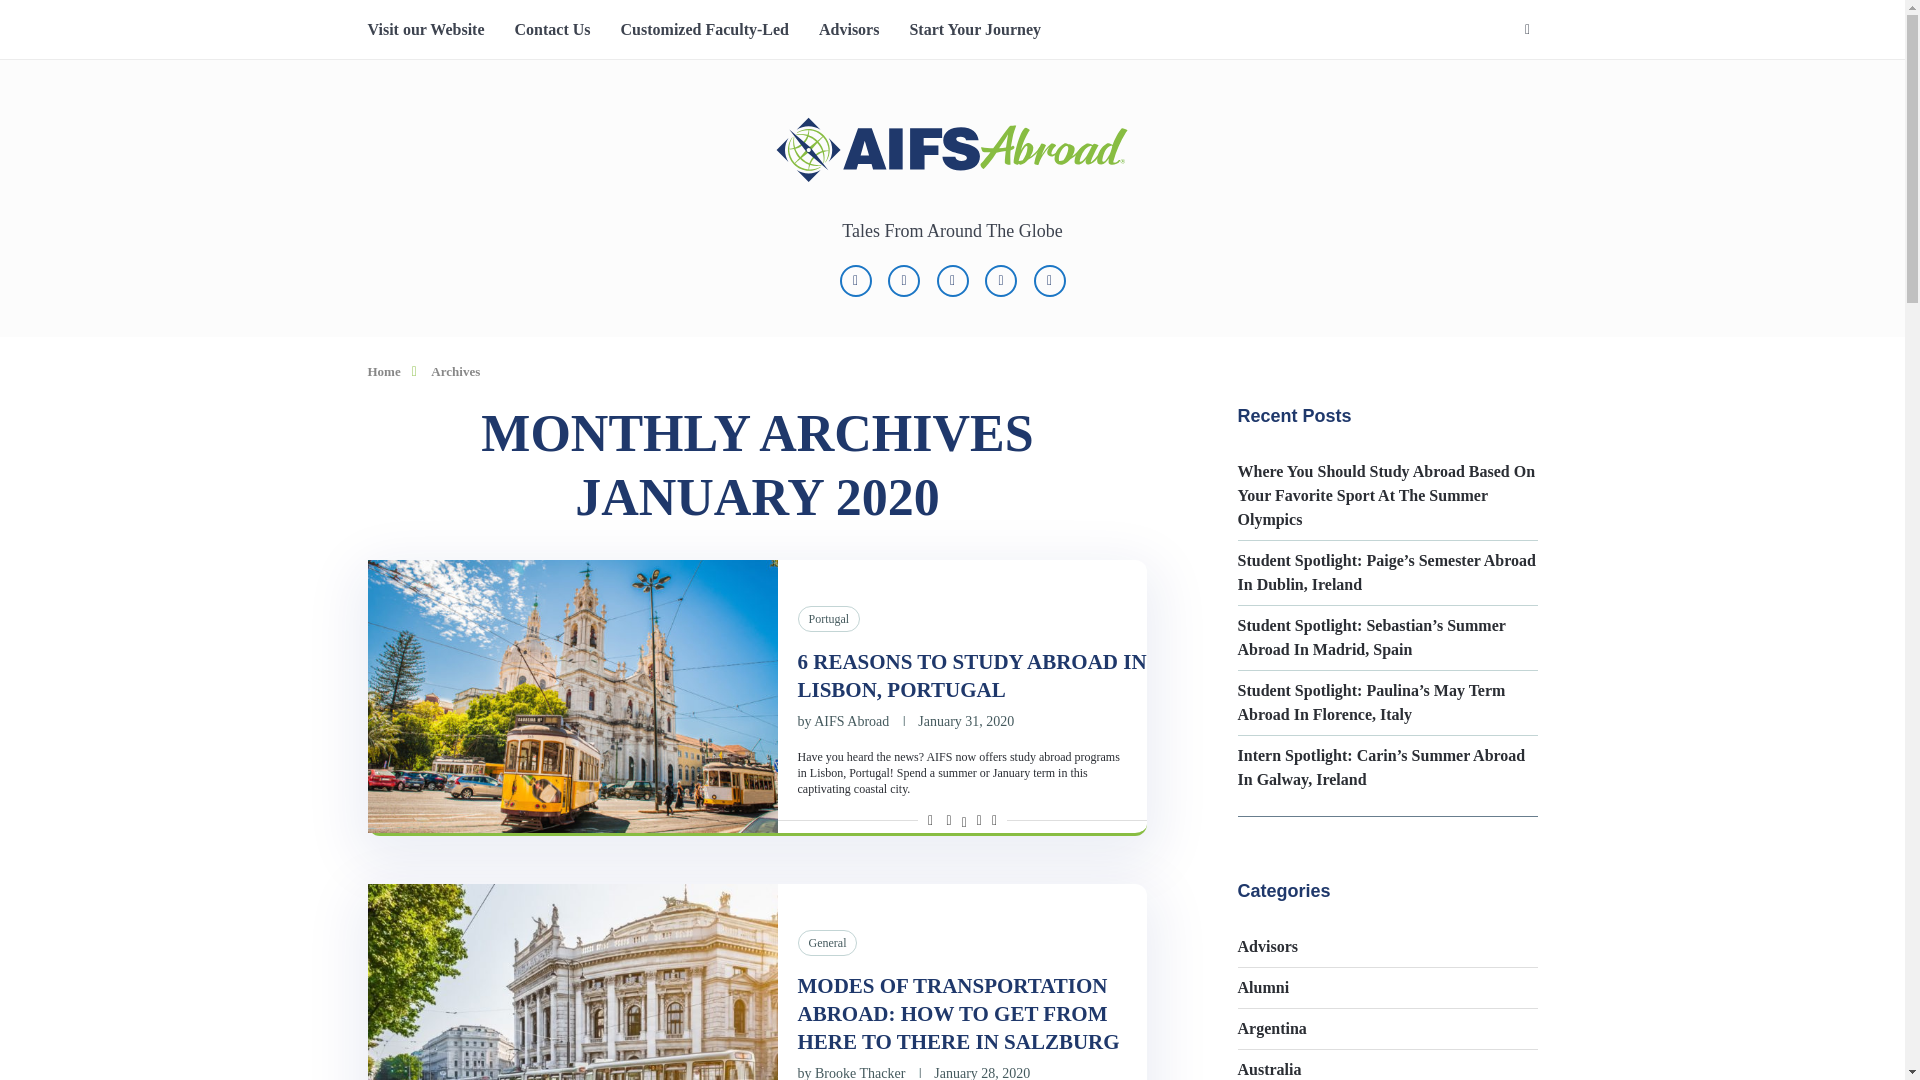 The image size is (1920, 1080). I want to click on 6 Reasons to Study Abroad in Lisbon, Portugal, so click(572, 696).